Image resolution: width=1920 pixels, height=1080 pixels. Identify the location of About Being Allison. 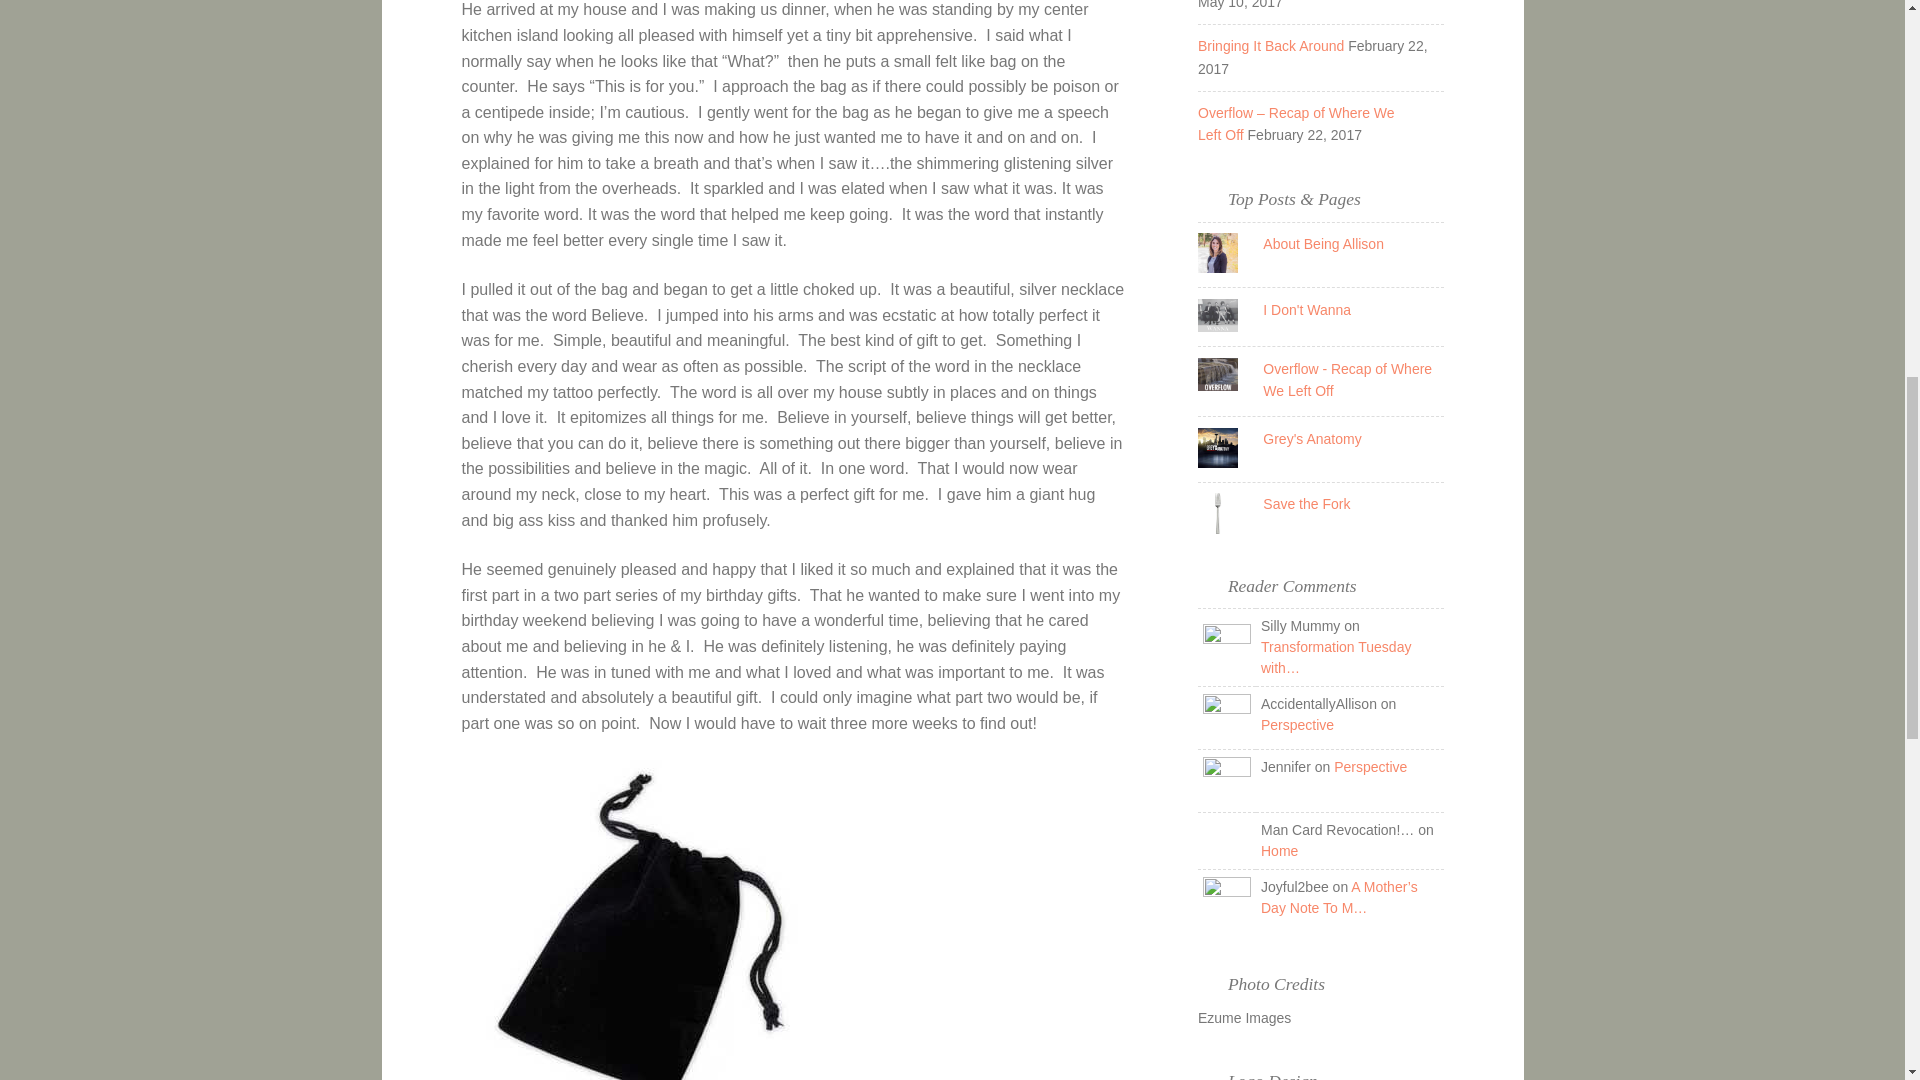
(1324, 244).